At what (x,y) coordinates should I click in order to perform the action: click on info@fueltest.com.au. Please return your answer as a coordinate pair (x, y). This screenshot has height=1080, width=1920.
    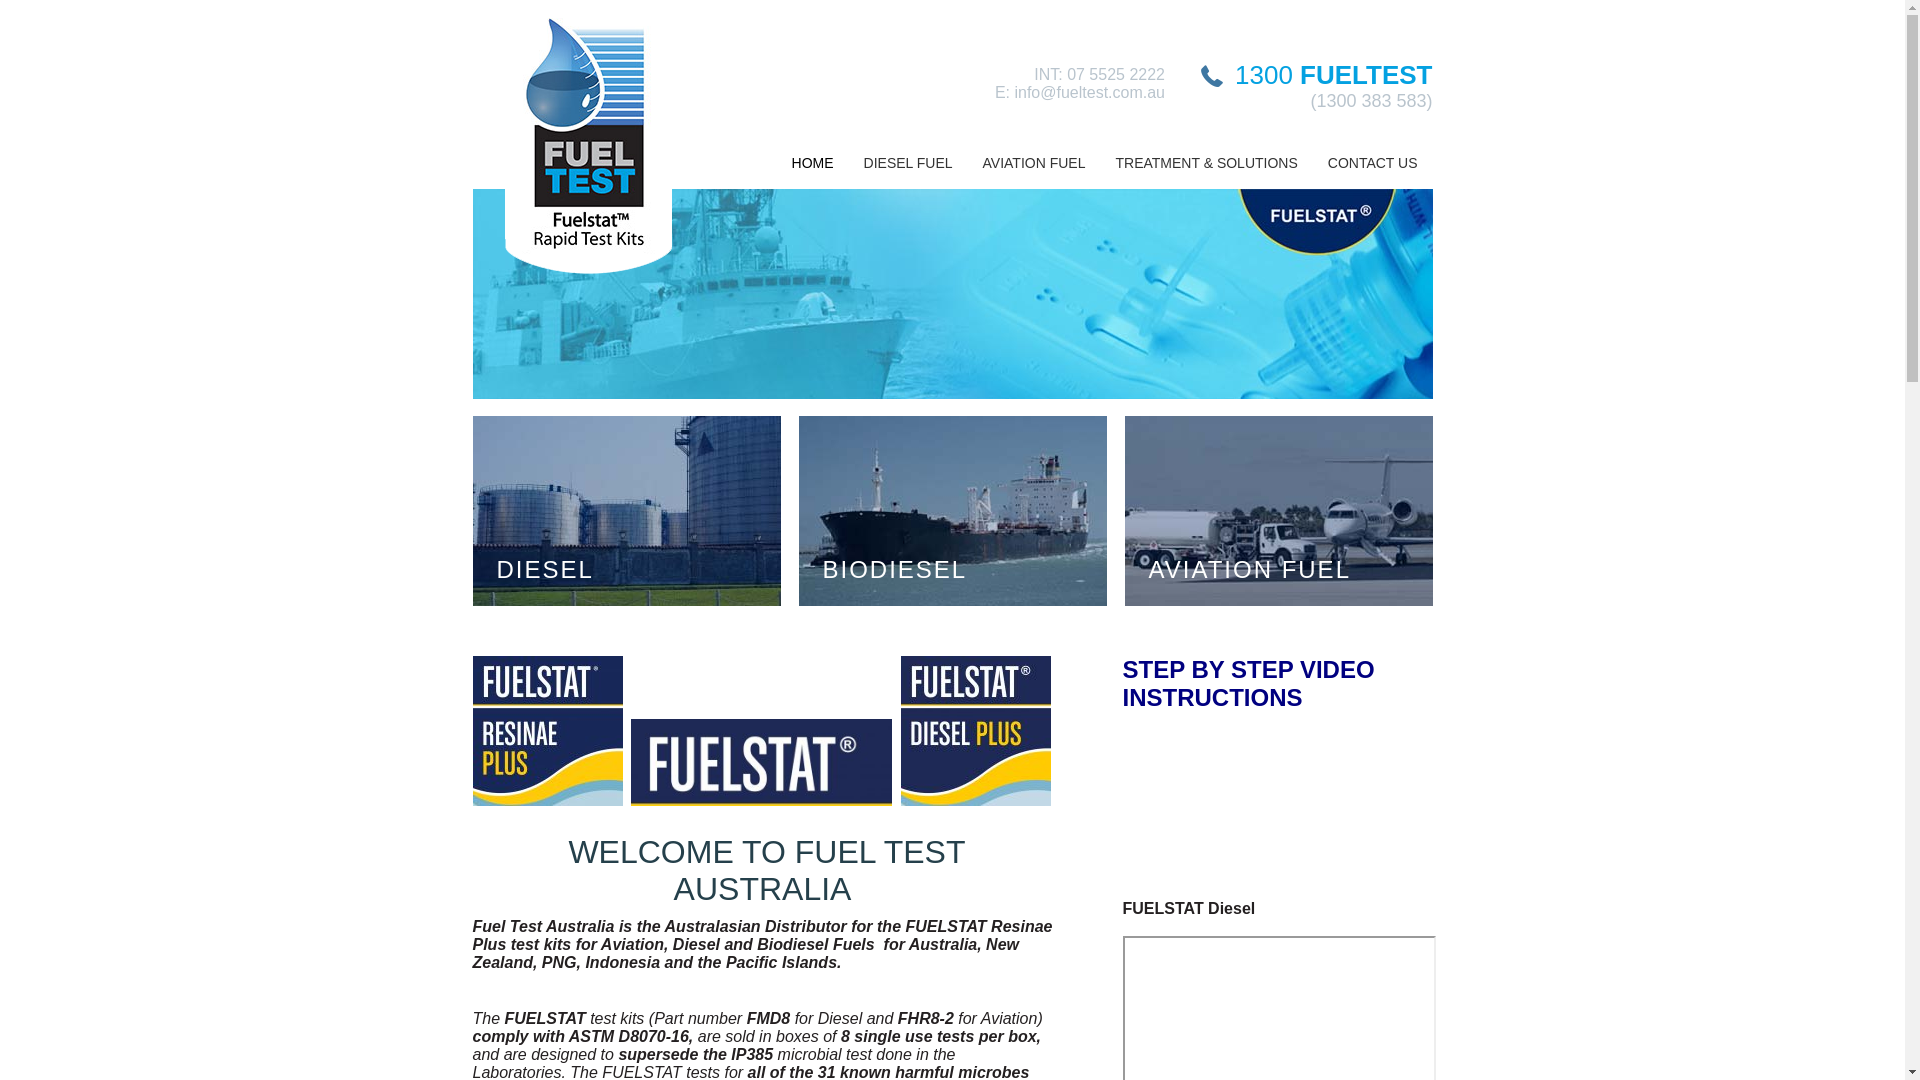
    Looking at the image, I should click on (1089, 92).